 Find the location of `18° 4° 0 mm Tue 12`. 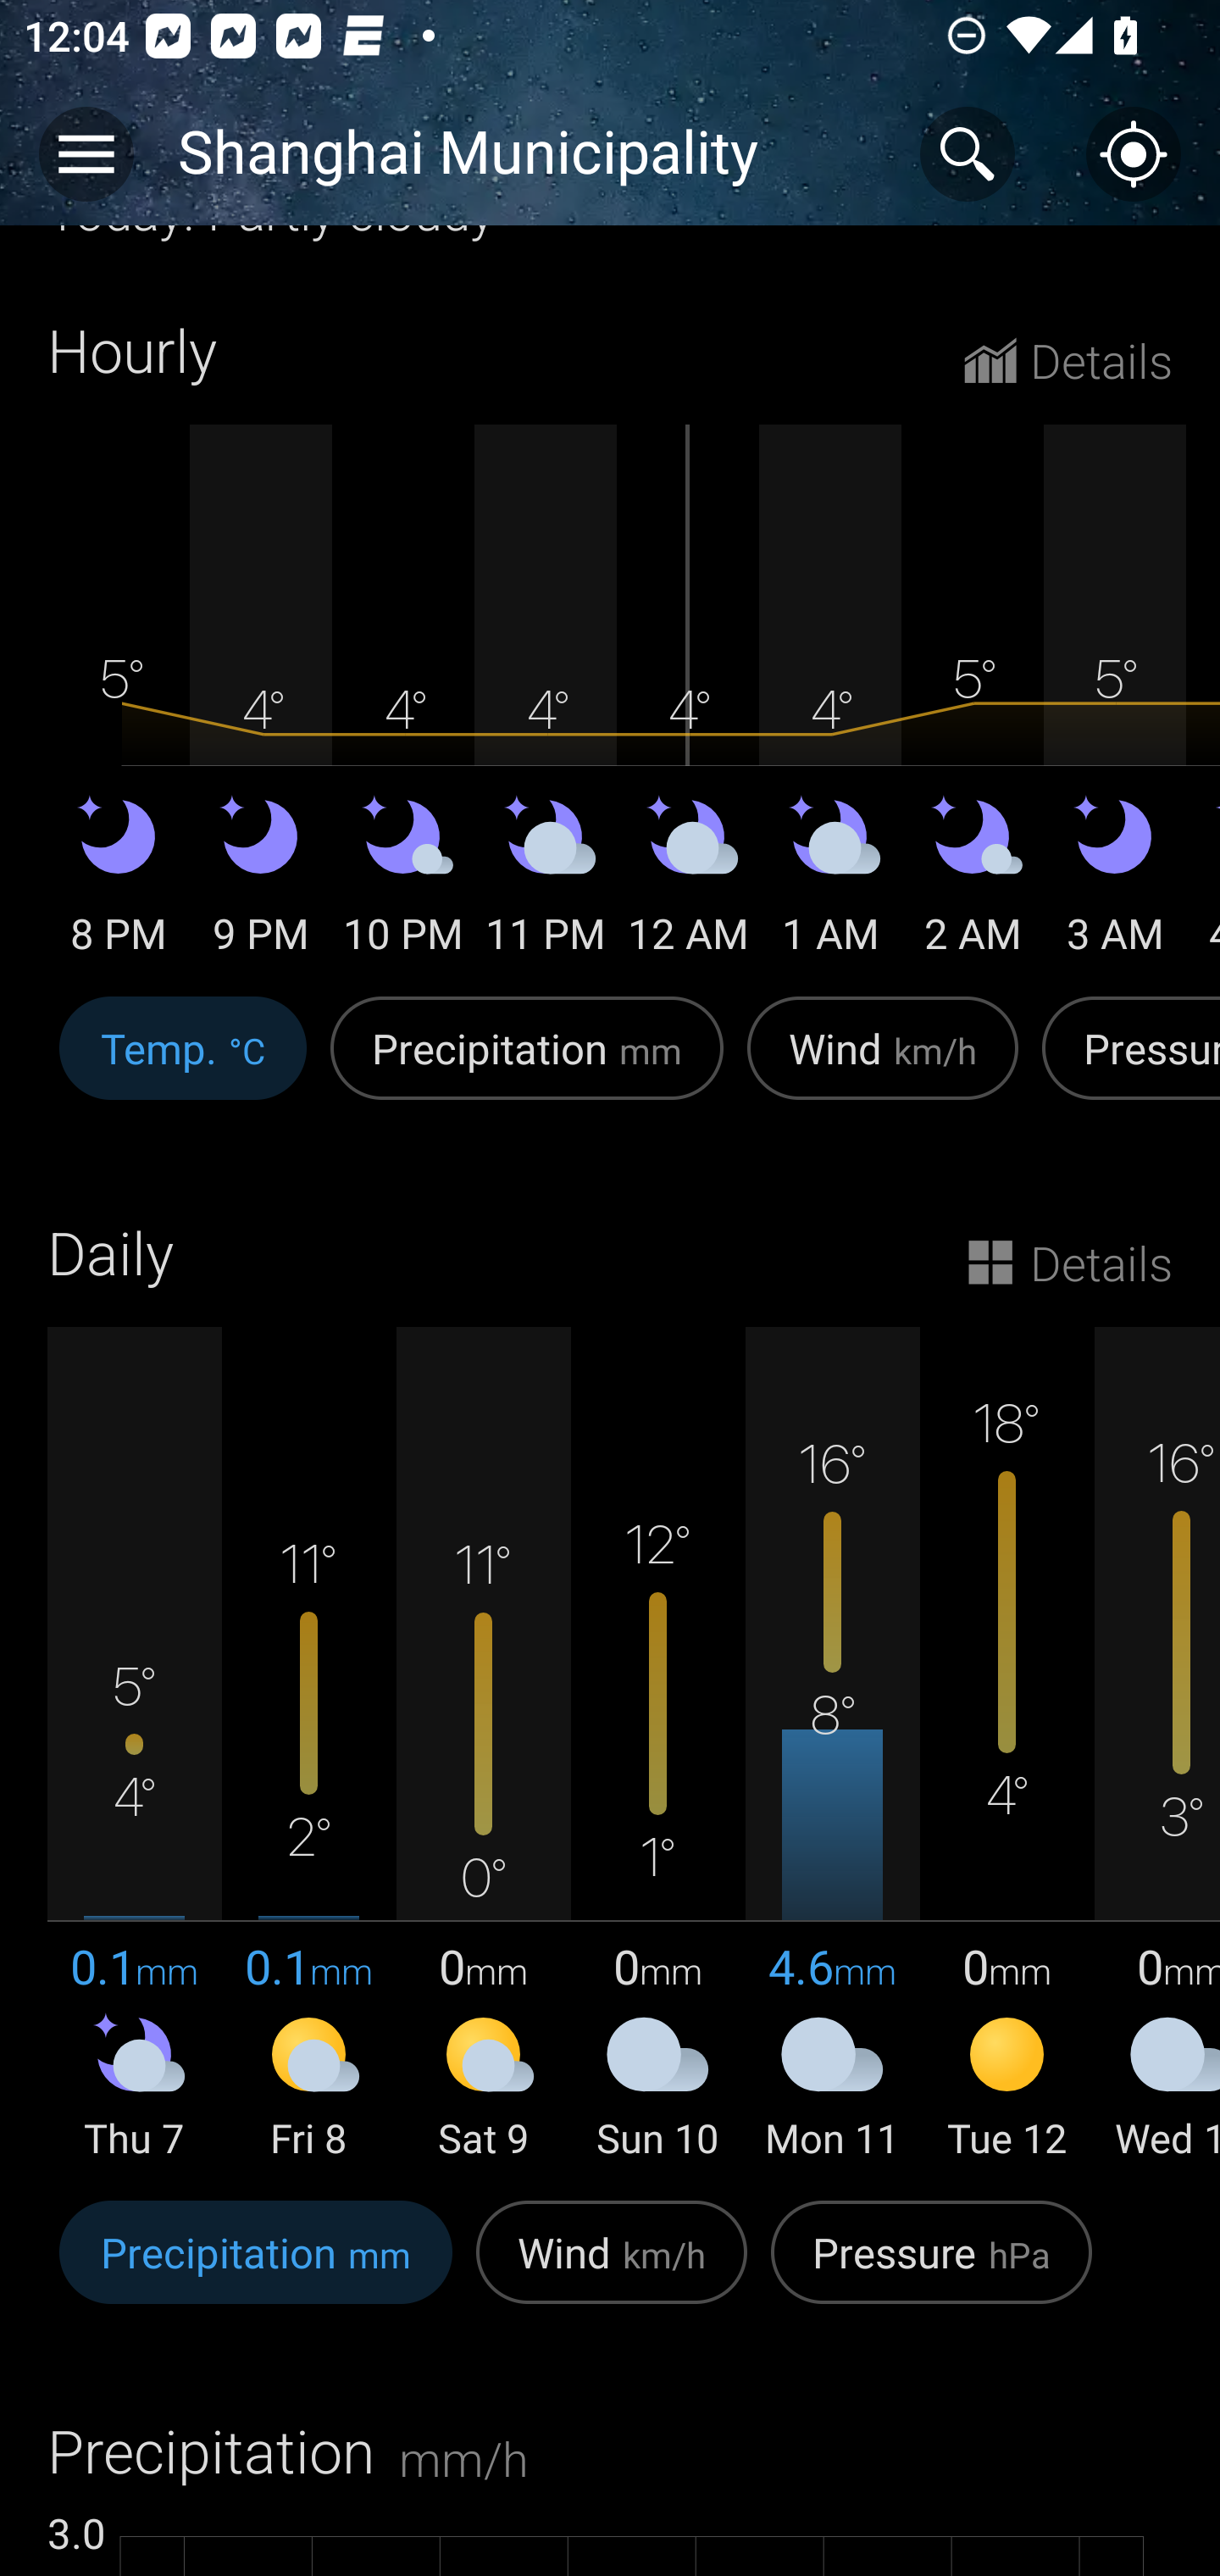

18° 4° 0 mm Tue 12 is located at coordinates (1006, 1745).